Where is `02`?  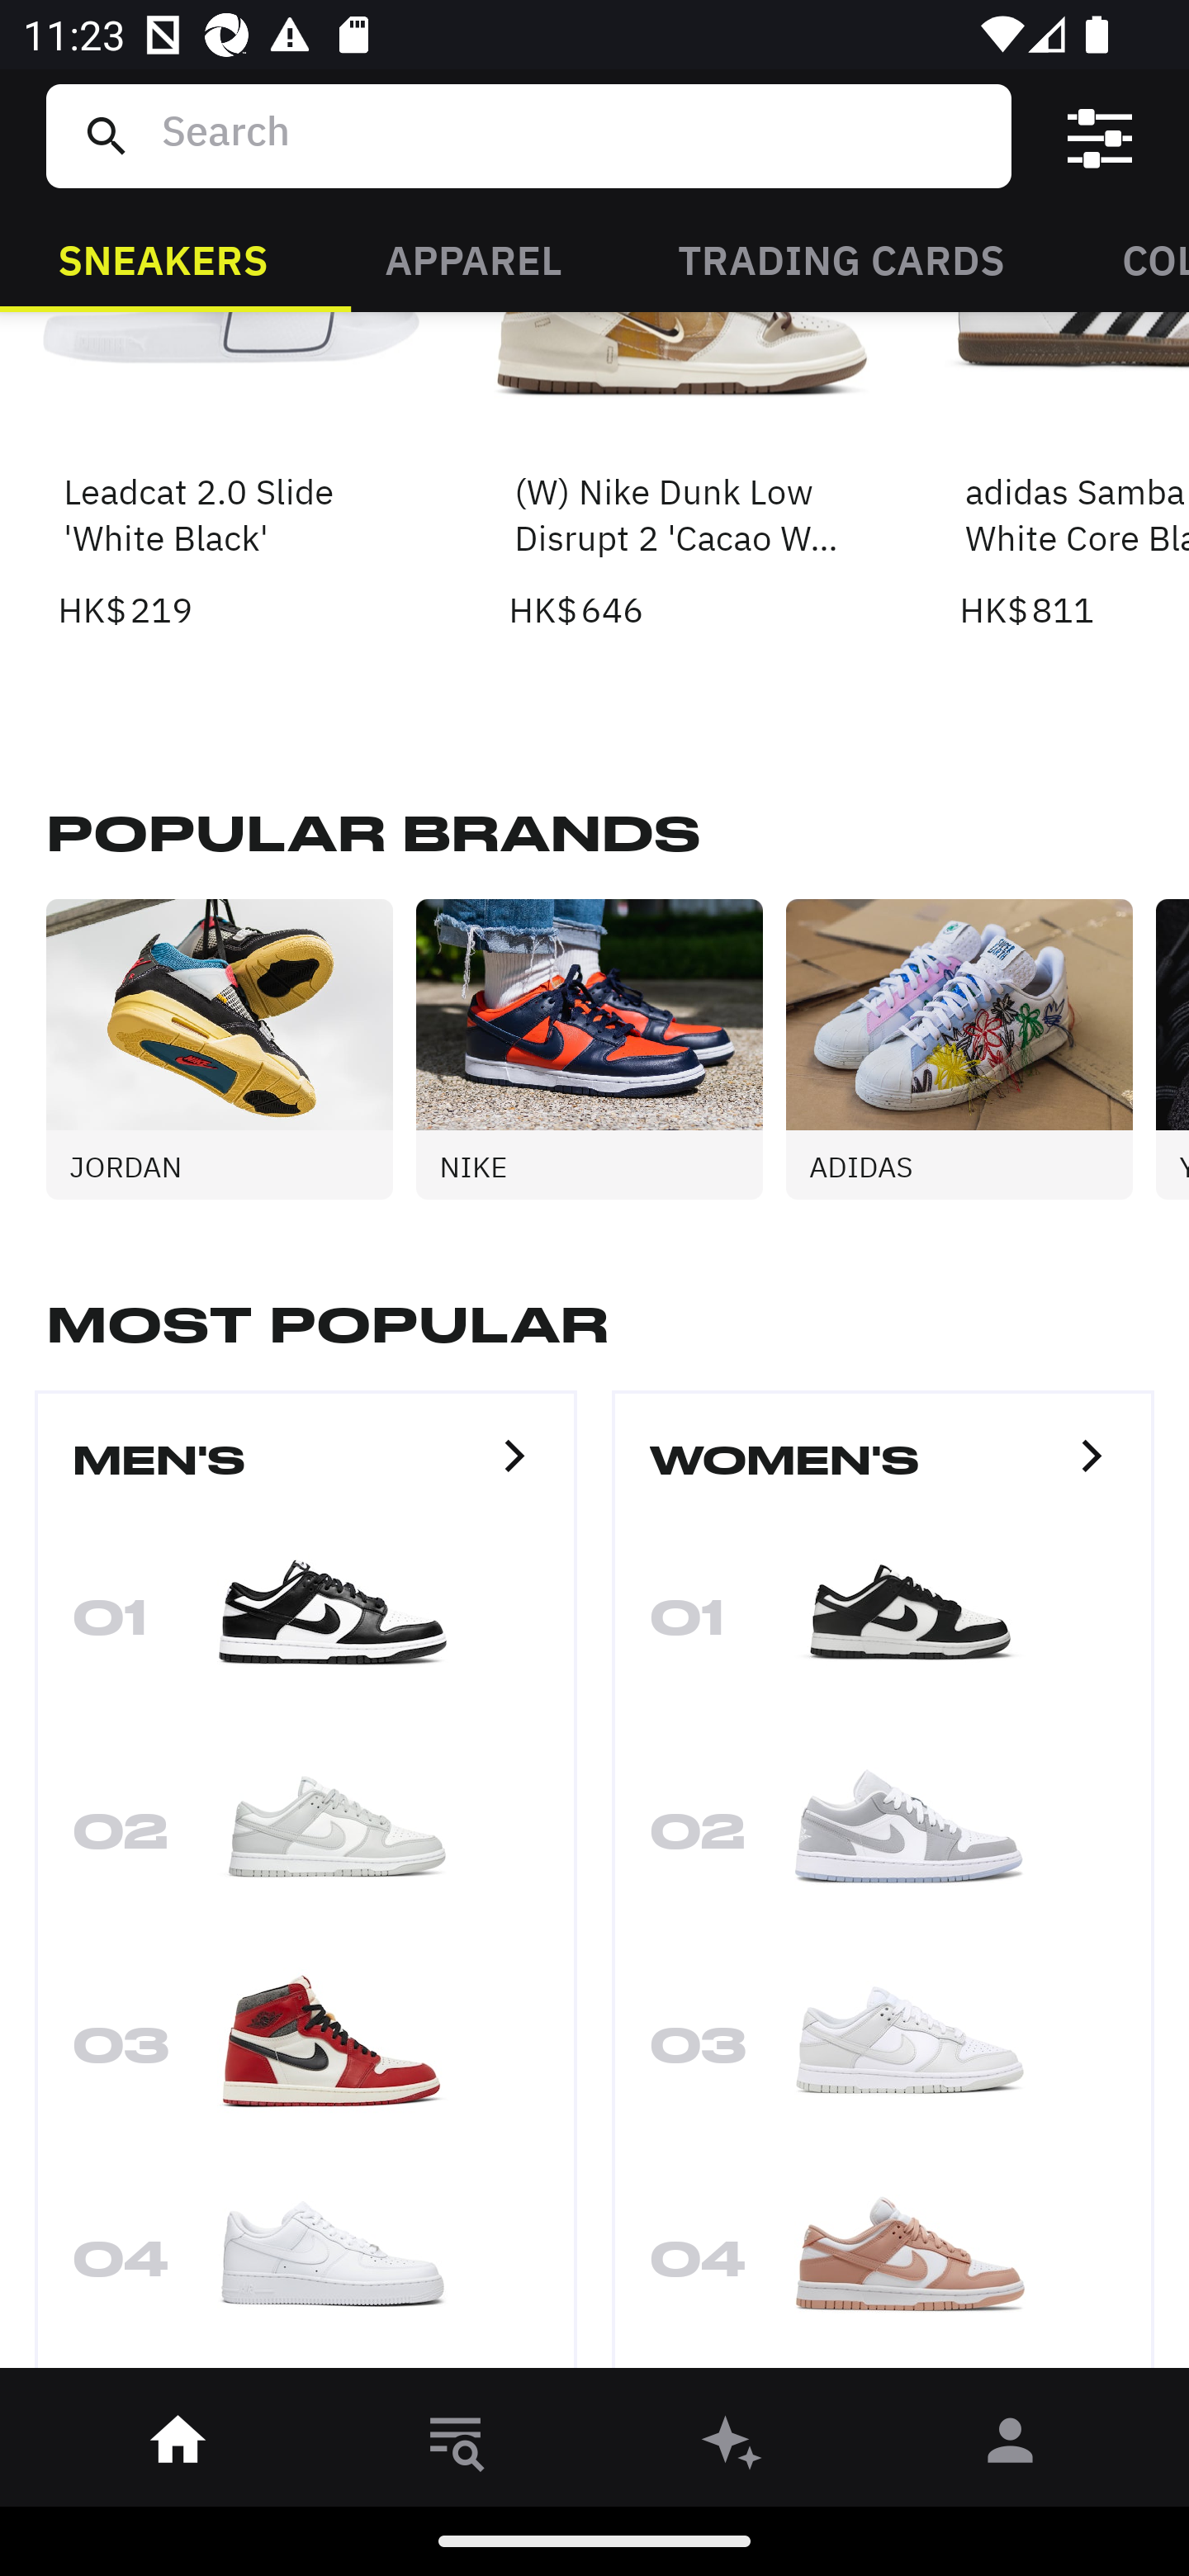 02 is located at coordinates (883, 1840).